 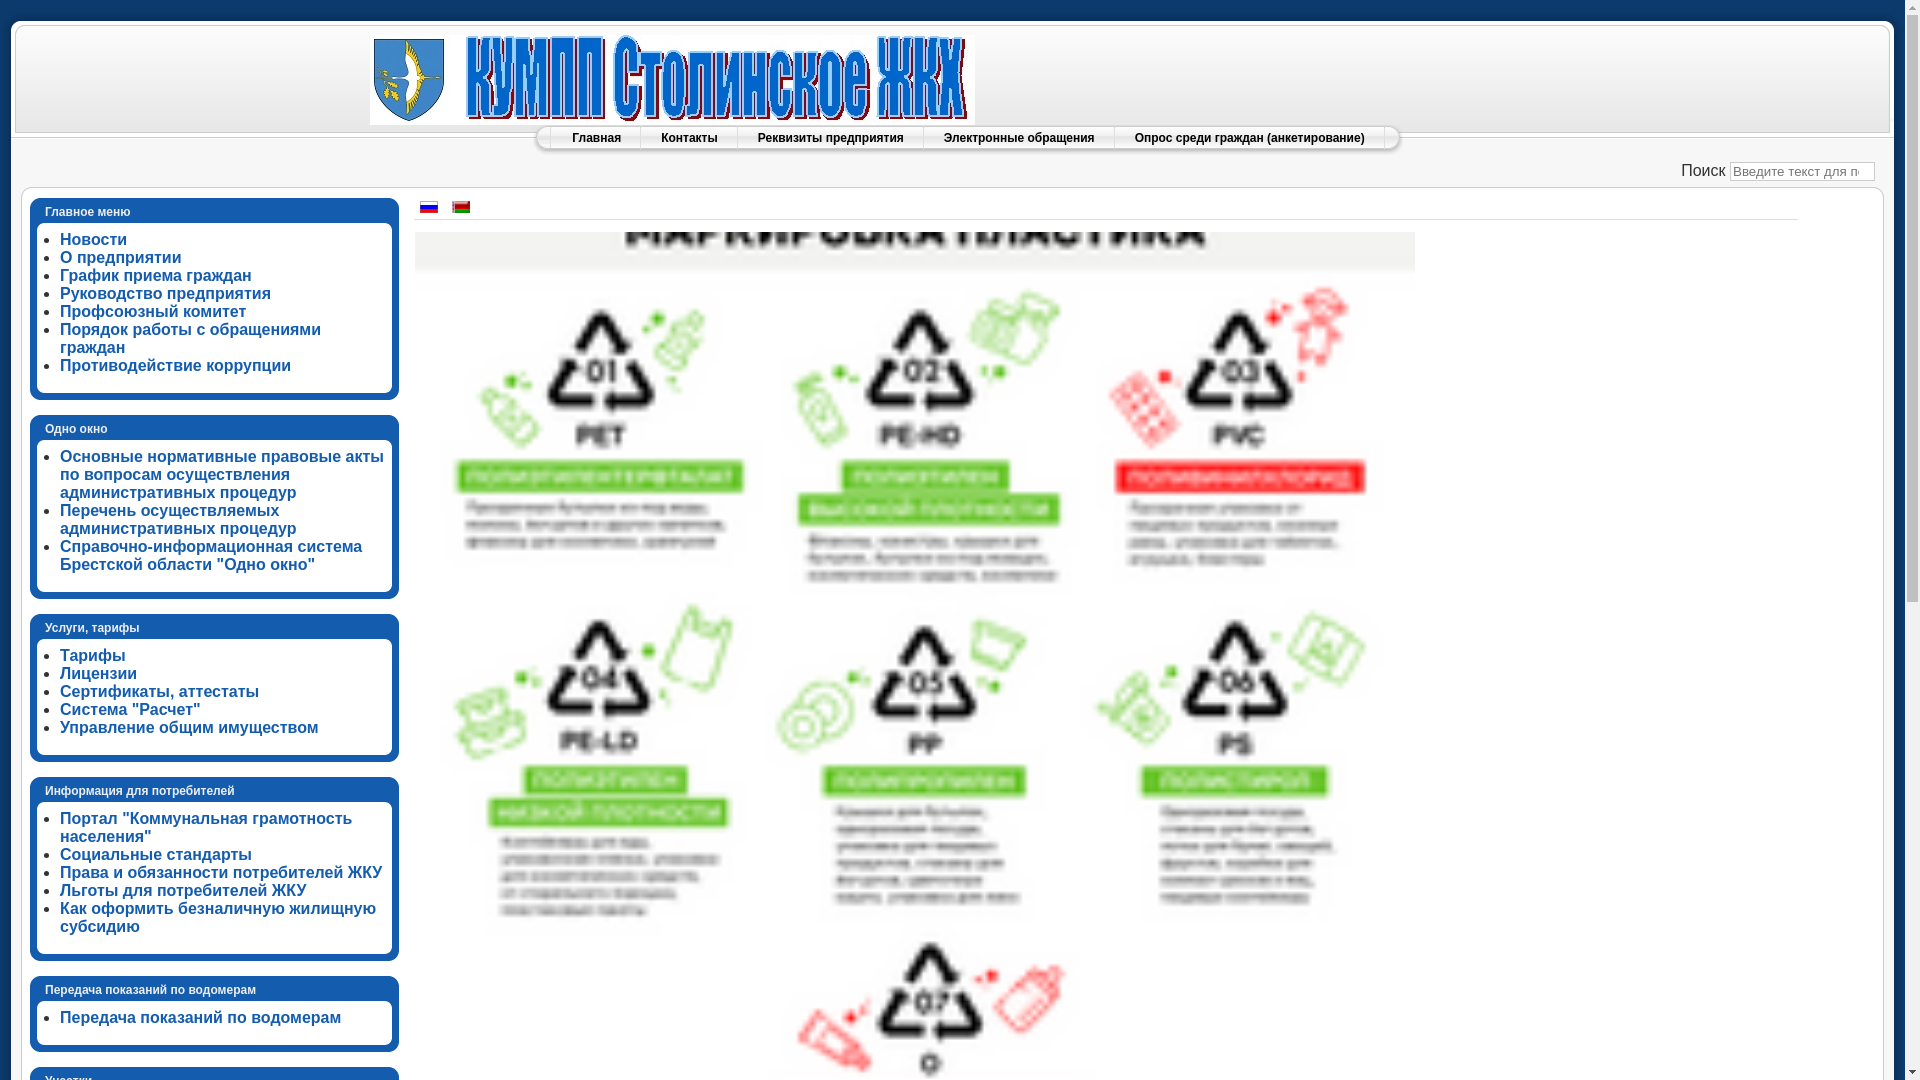 I want to click on Russian (Russia), so click(x=429, y=207).